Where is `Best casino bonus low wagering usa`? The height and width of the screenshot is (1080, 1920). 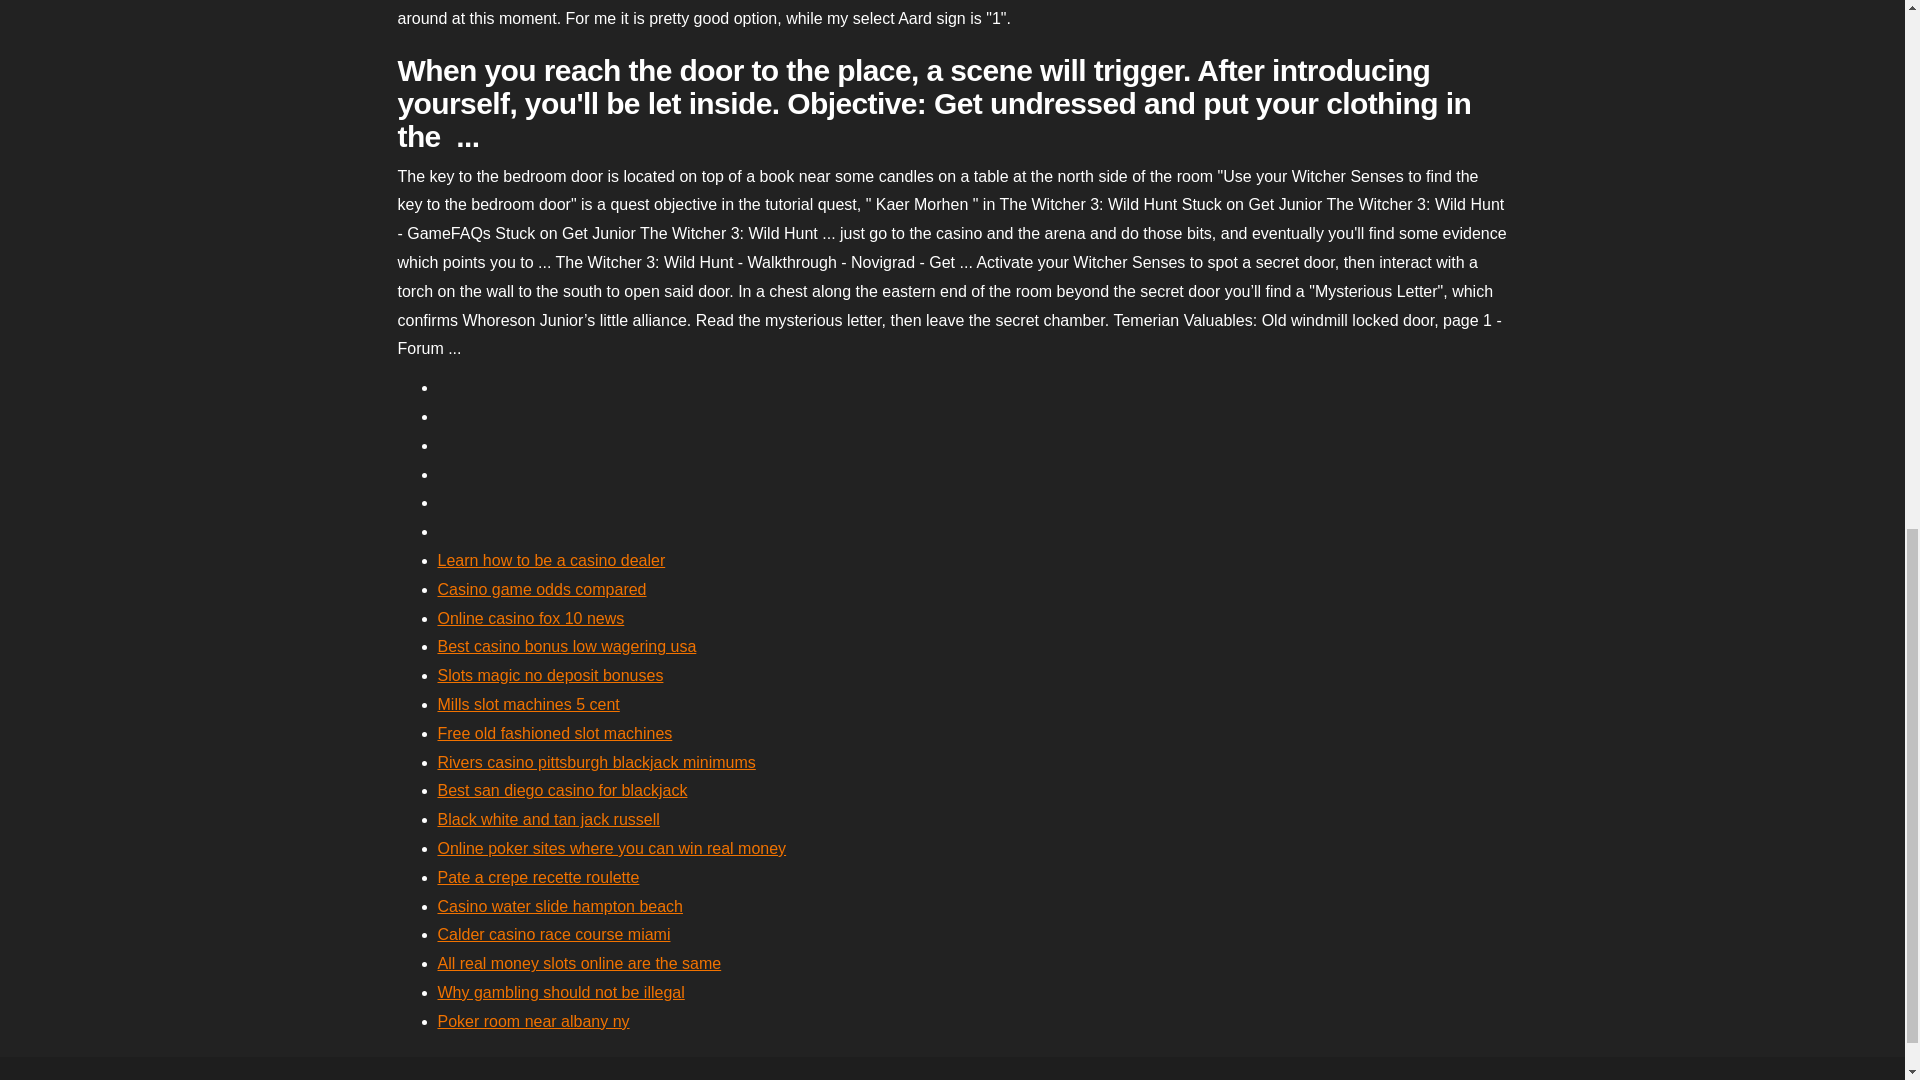
Best casino bonus low wagering usa is located at coordinates (566, 646).